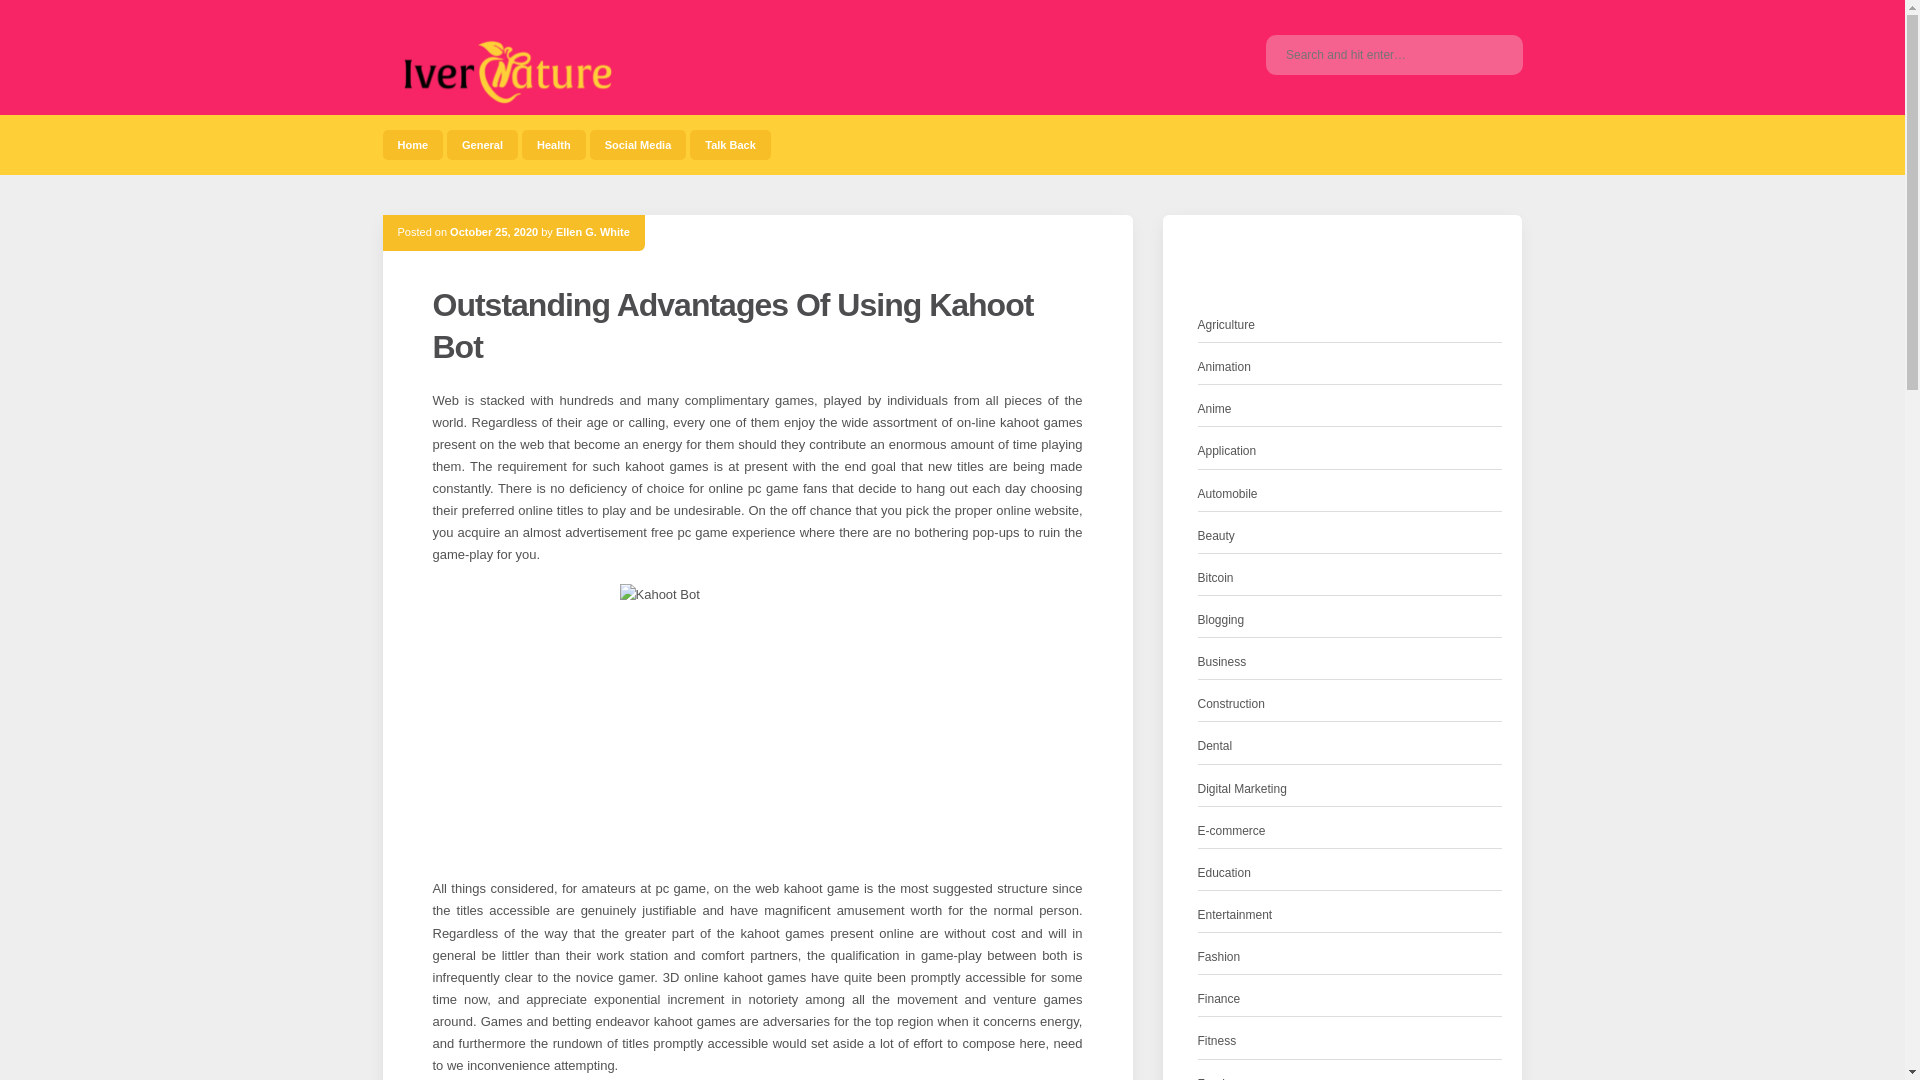 This screenshot has height=1080, width=1920. What do you see at coordinates (482, 144) in the screenshot?
I see `General` at bounding box center [482, 144].